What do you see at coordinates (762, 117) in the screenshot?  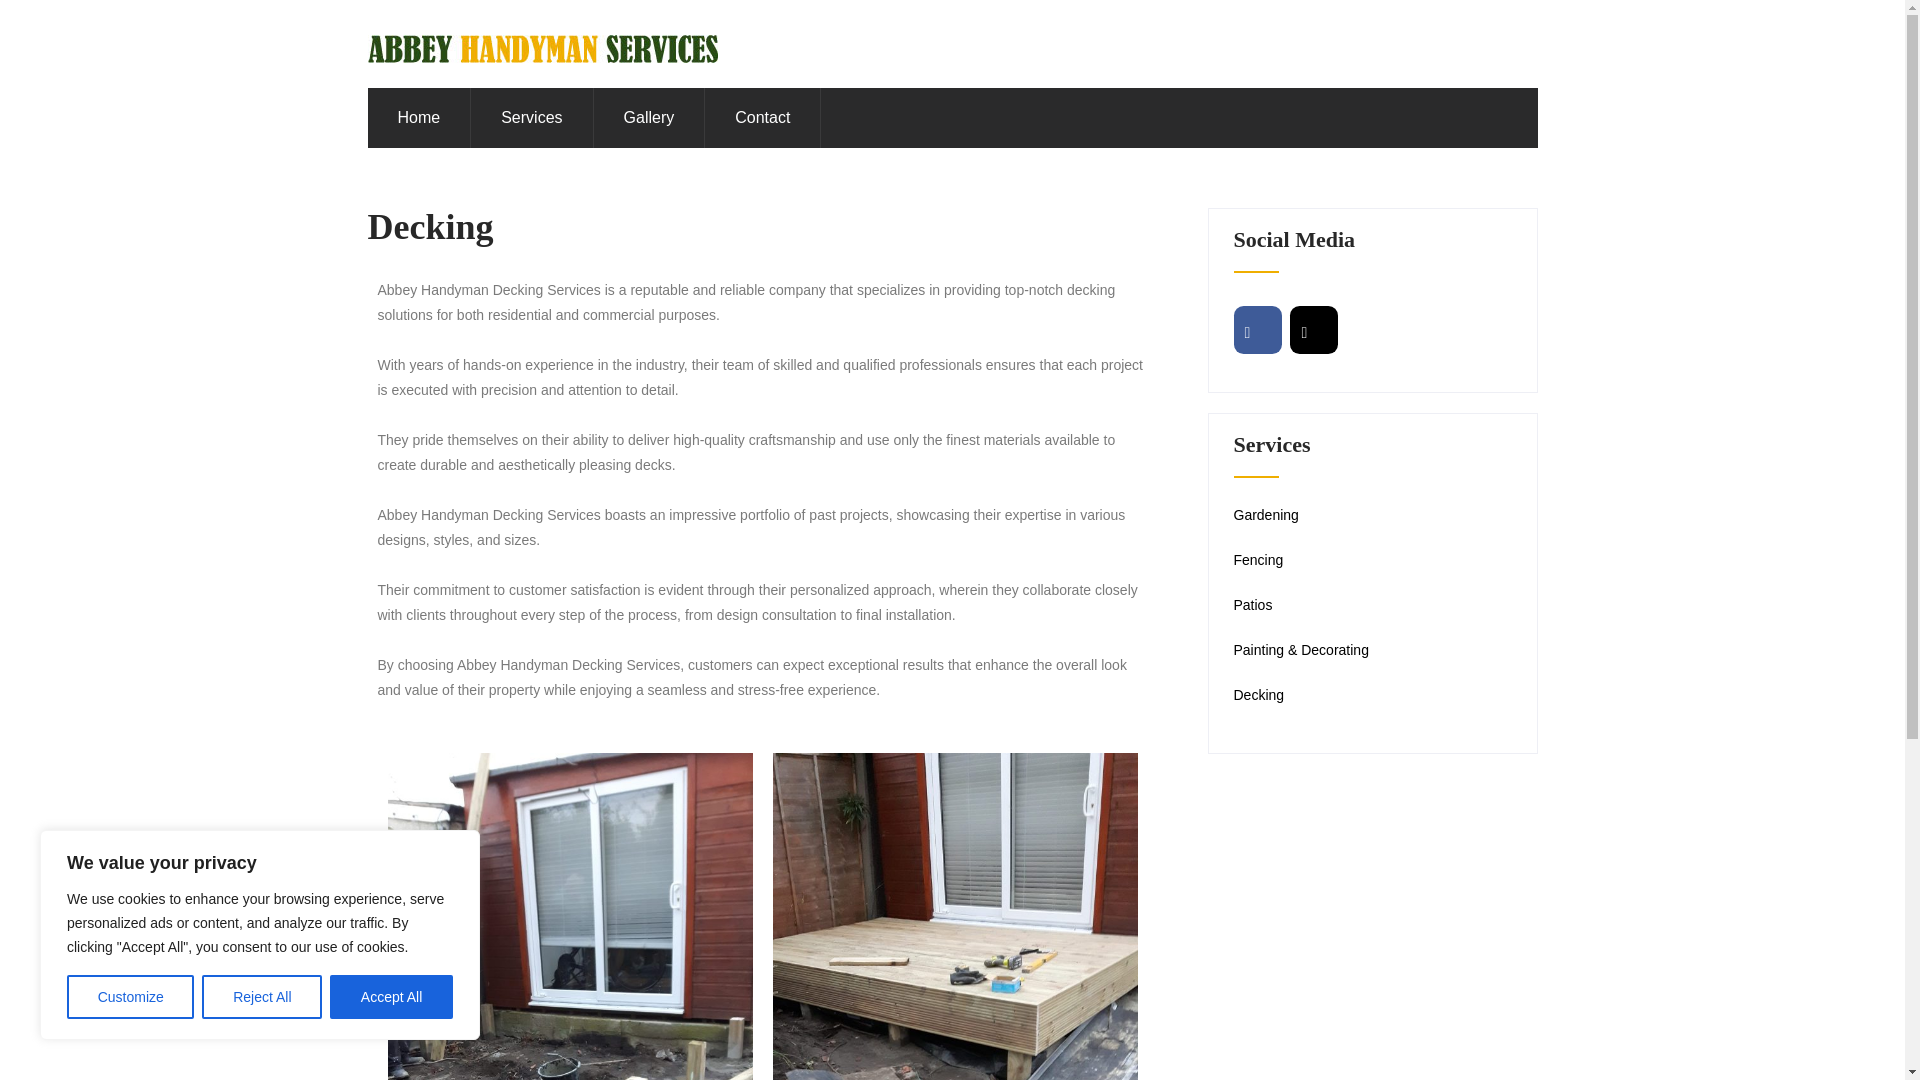 I see `Contact` at bounding box center [762, 117].